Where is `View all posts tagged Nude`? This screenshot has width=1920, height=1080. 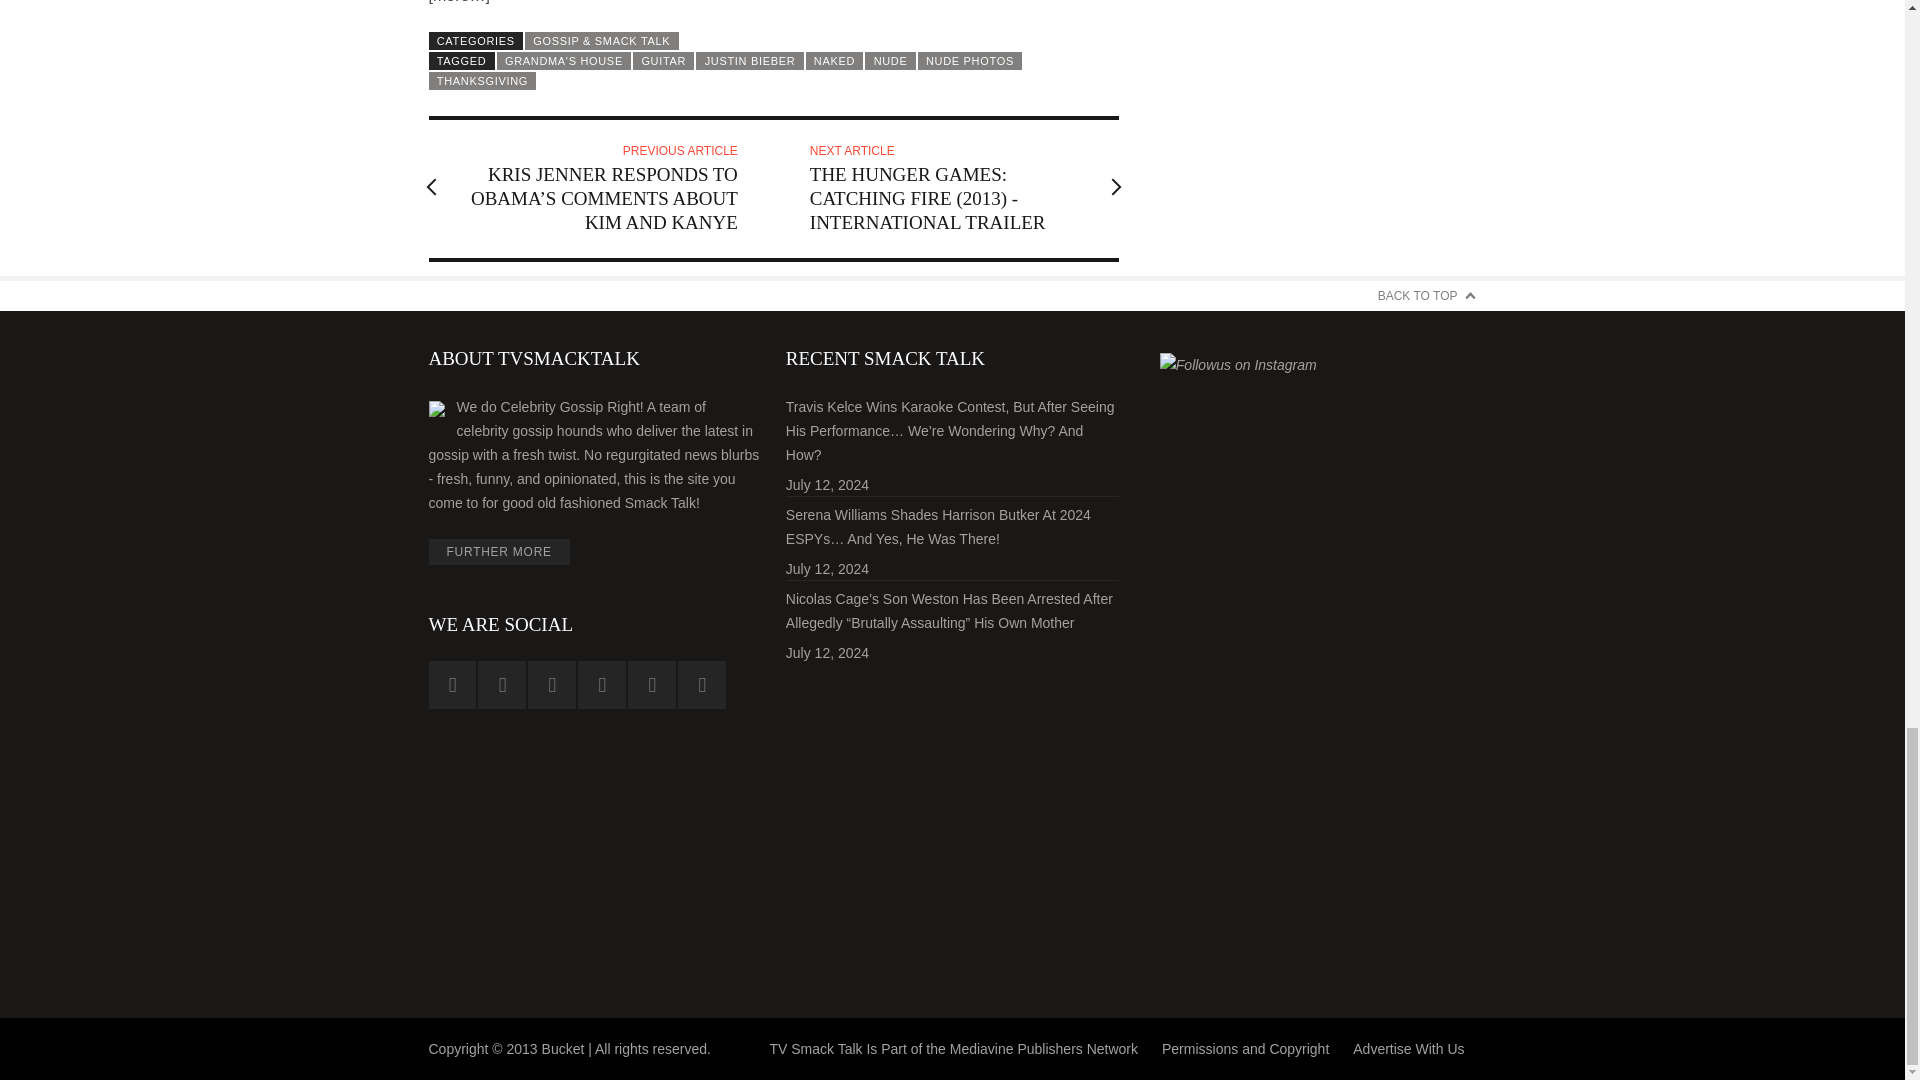
View all posts tagged Nude is located at coordinates (890, 60).